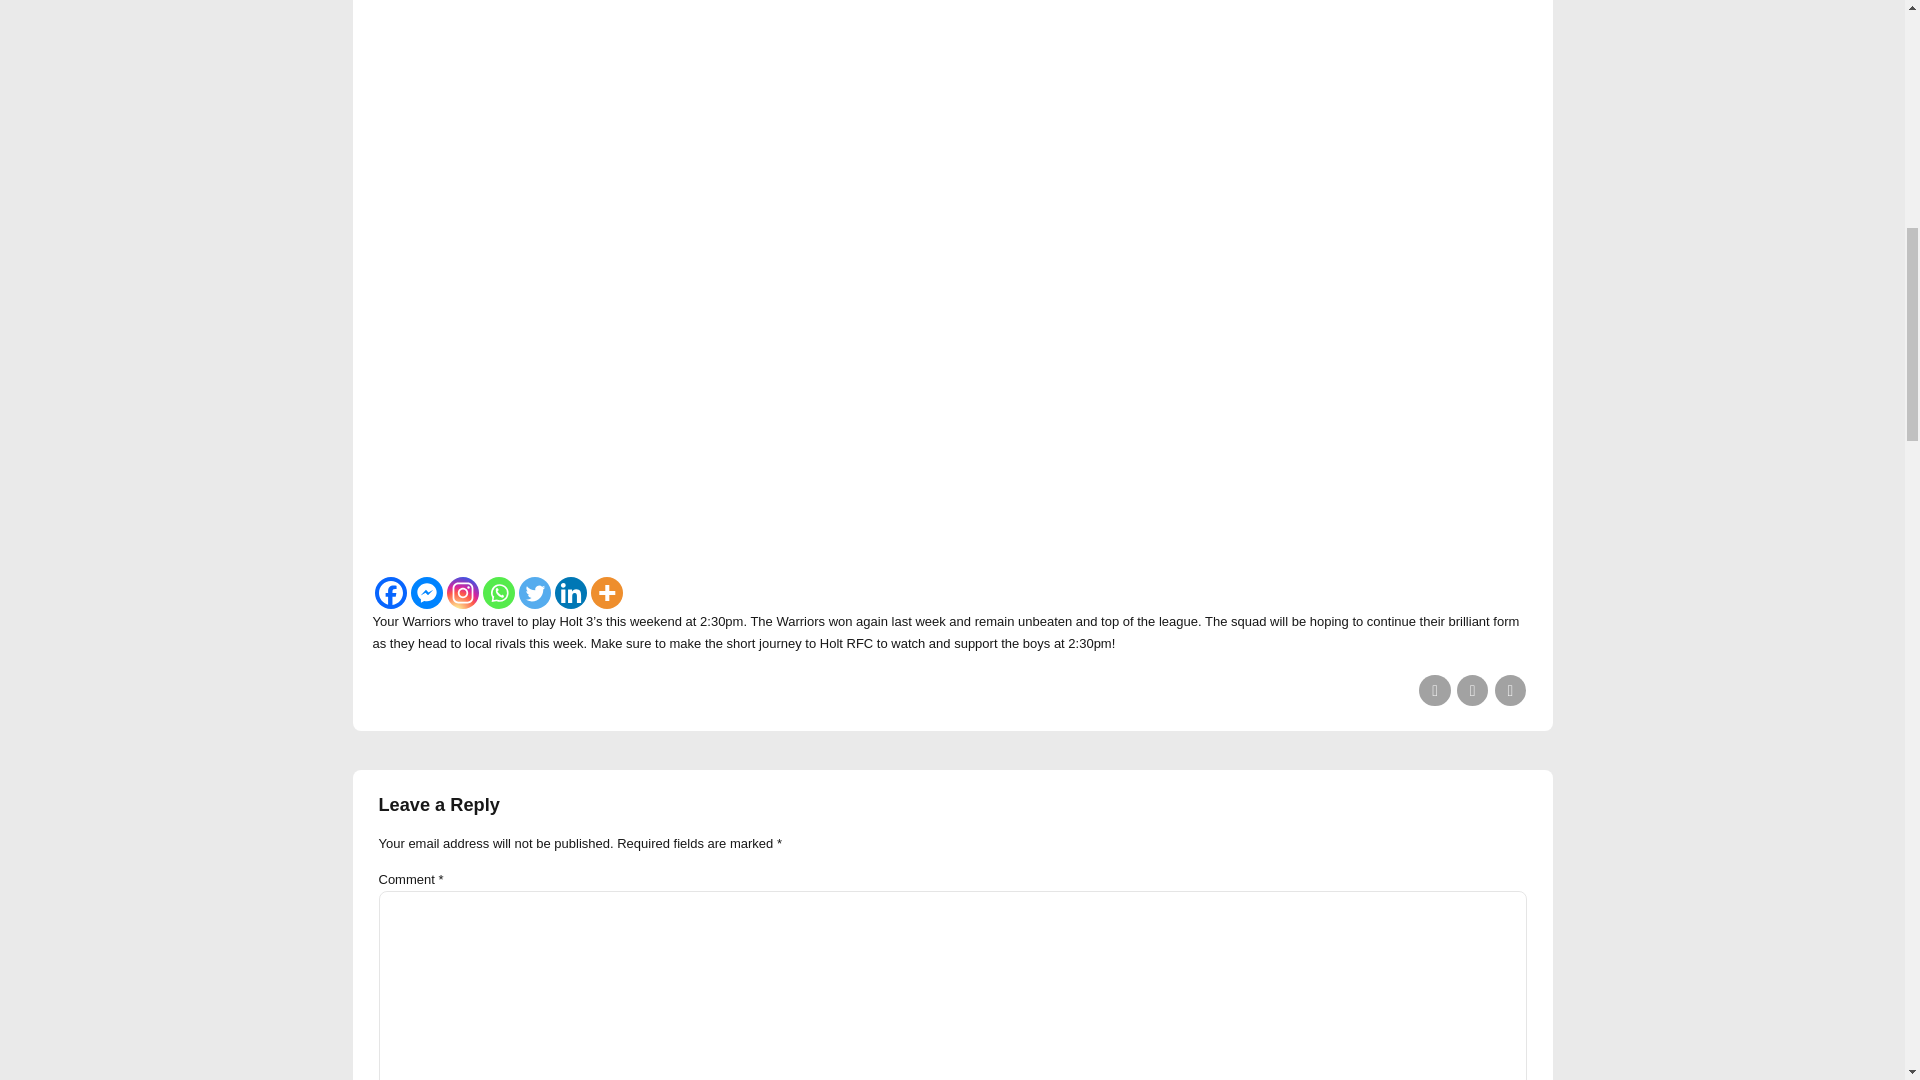  What do you see at coordinates (462, 592) in the screenshot?
I see `Instagram` at bounding box center [462, 592].